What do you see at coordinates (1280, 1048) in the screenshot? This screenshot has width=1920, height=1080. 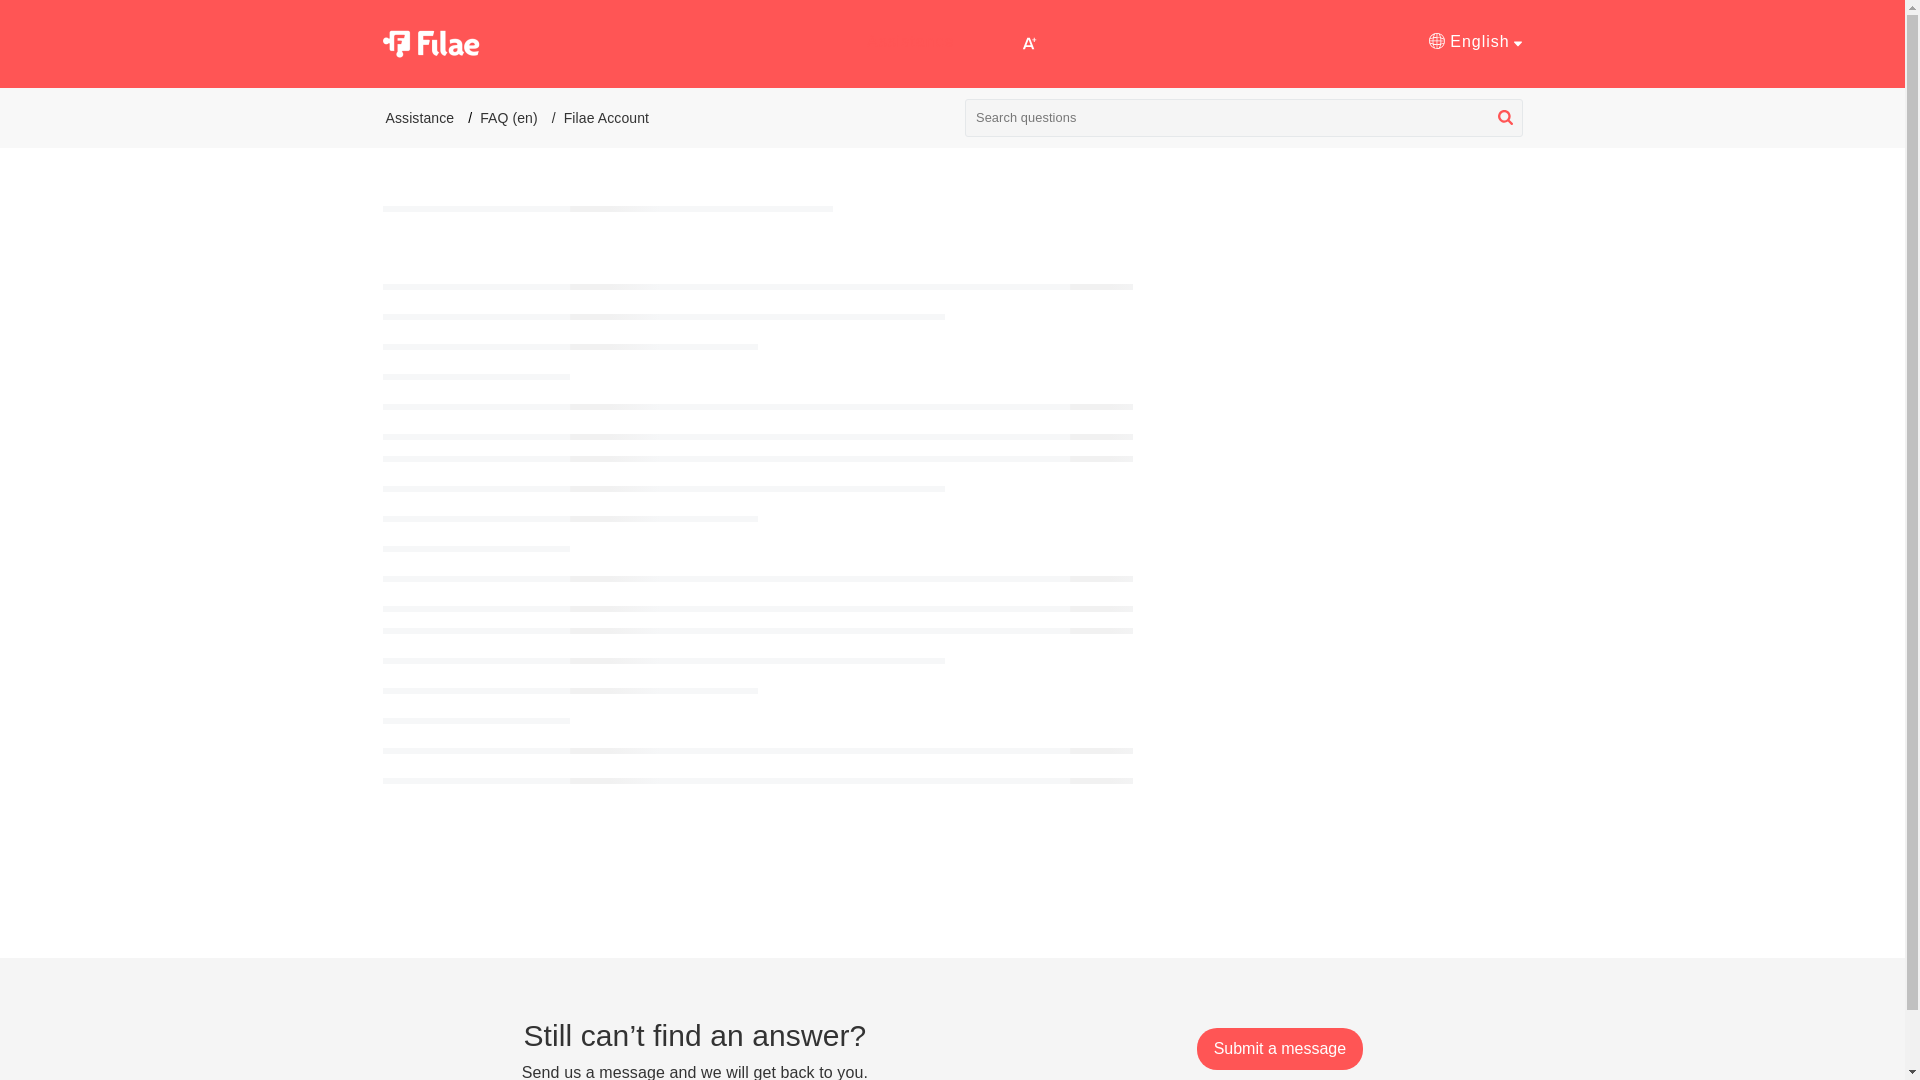 I see `Submit a message` at bounding box center [1280, 1048].